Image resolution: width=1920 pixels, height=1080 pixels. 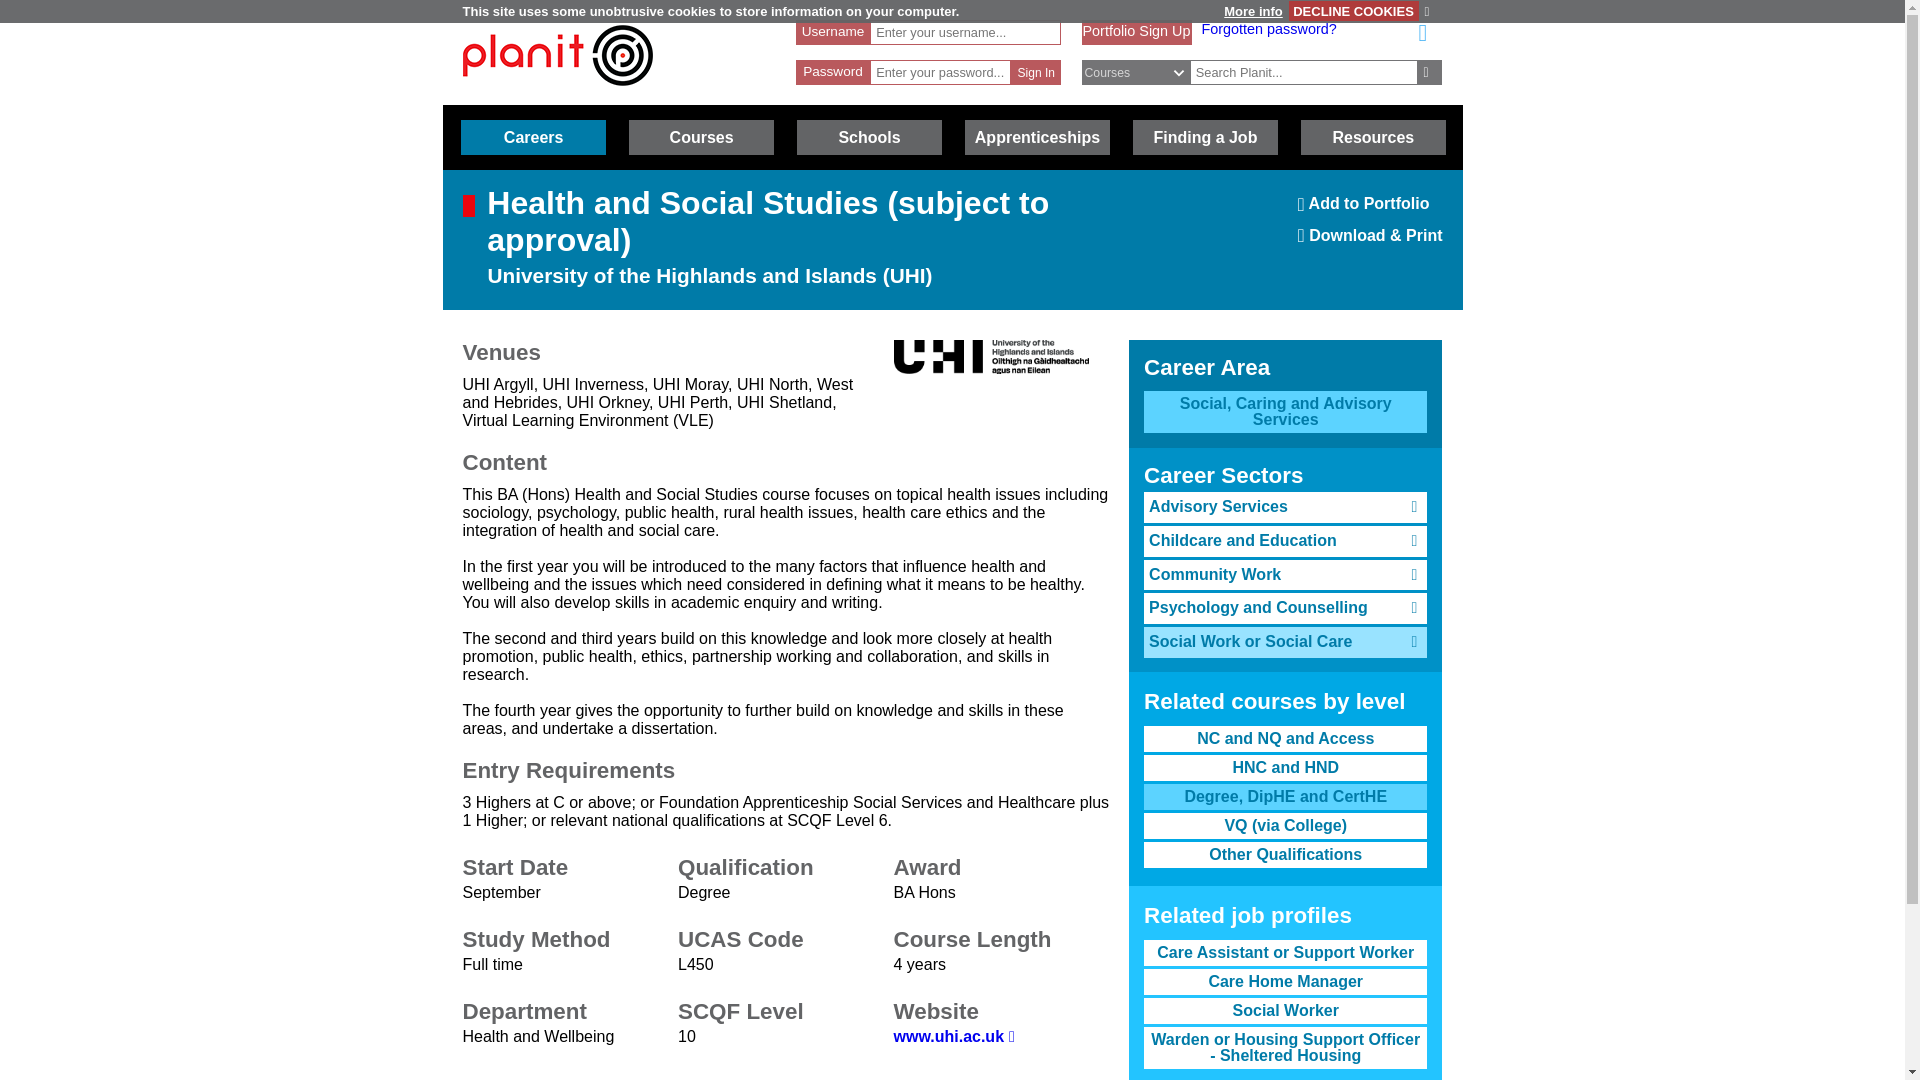 I want to click on Sign In, so click(x=1268, y=28).